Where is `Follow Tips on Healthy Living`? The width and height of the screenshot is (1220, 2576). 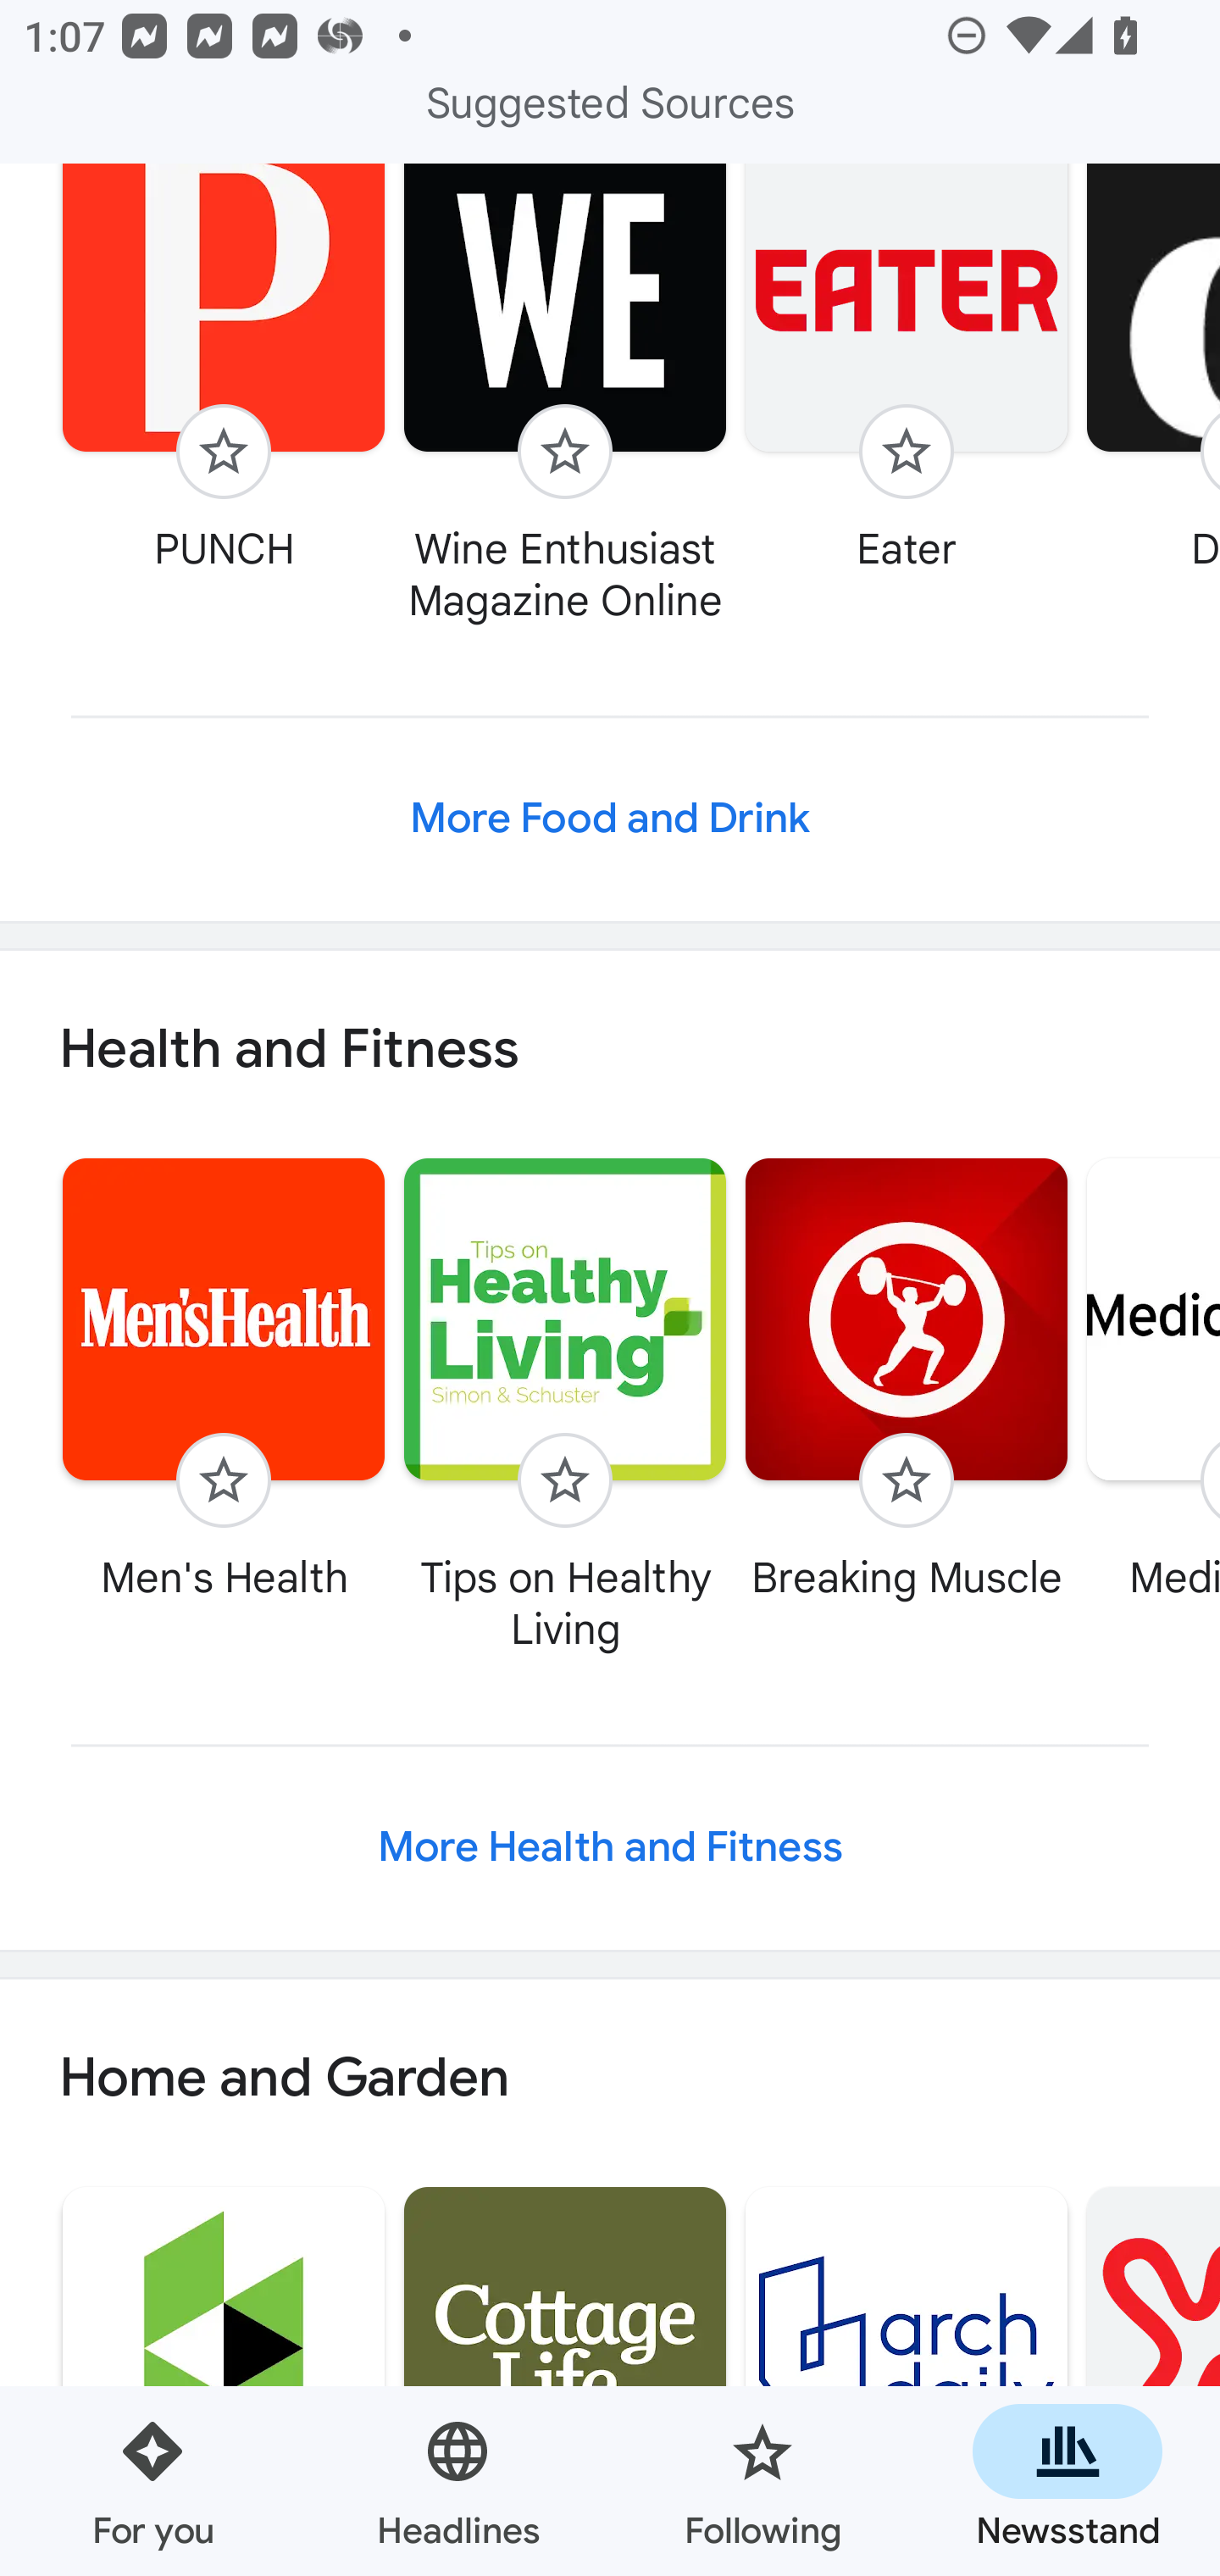 Follow Tips on Healthy Living is located at coordinates (565, 1403).